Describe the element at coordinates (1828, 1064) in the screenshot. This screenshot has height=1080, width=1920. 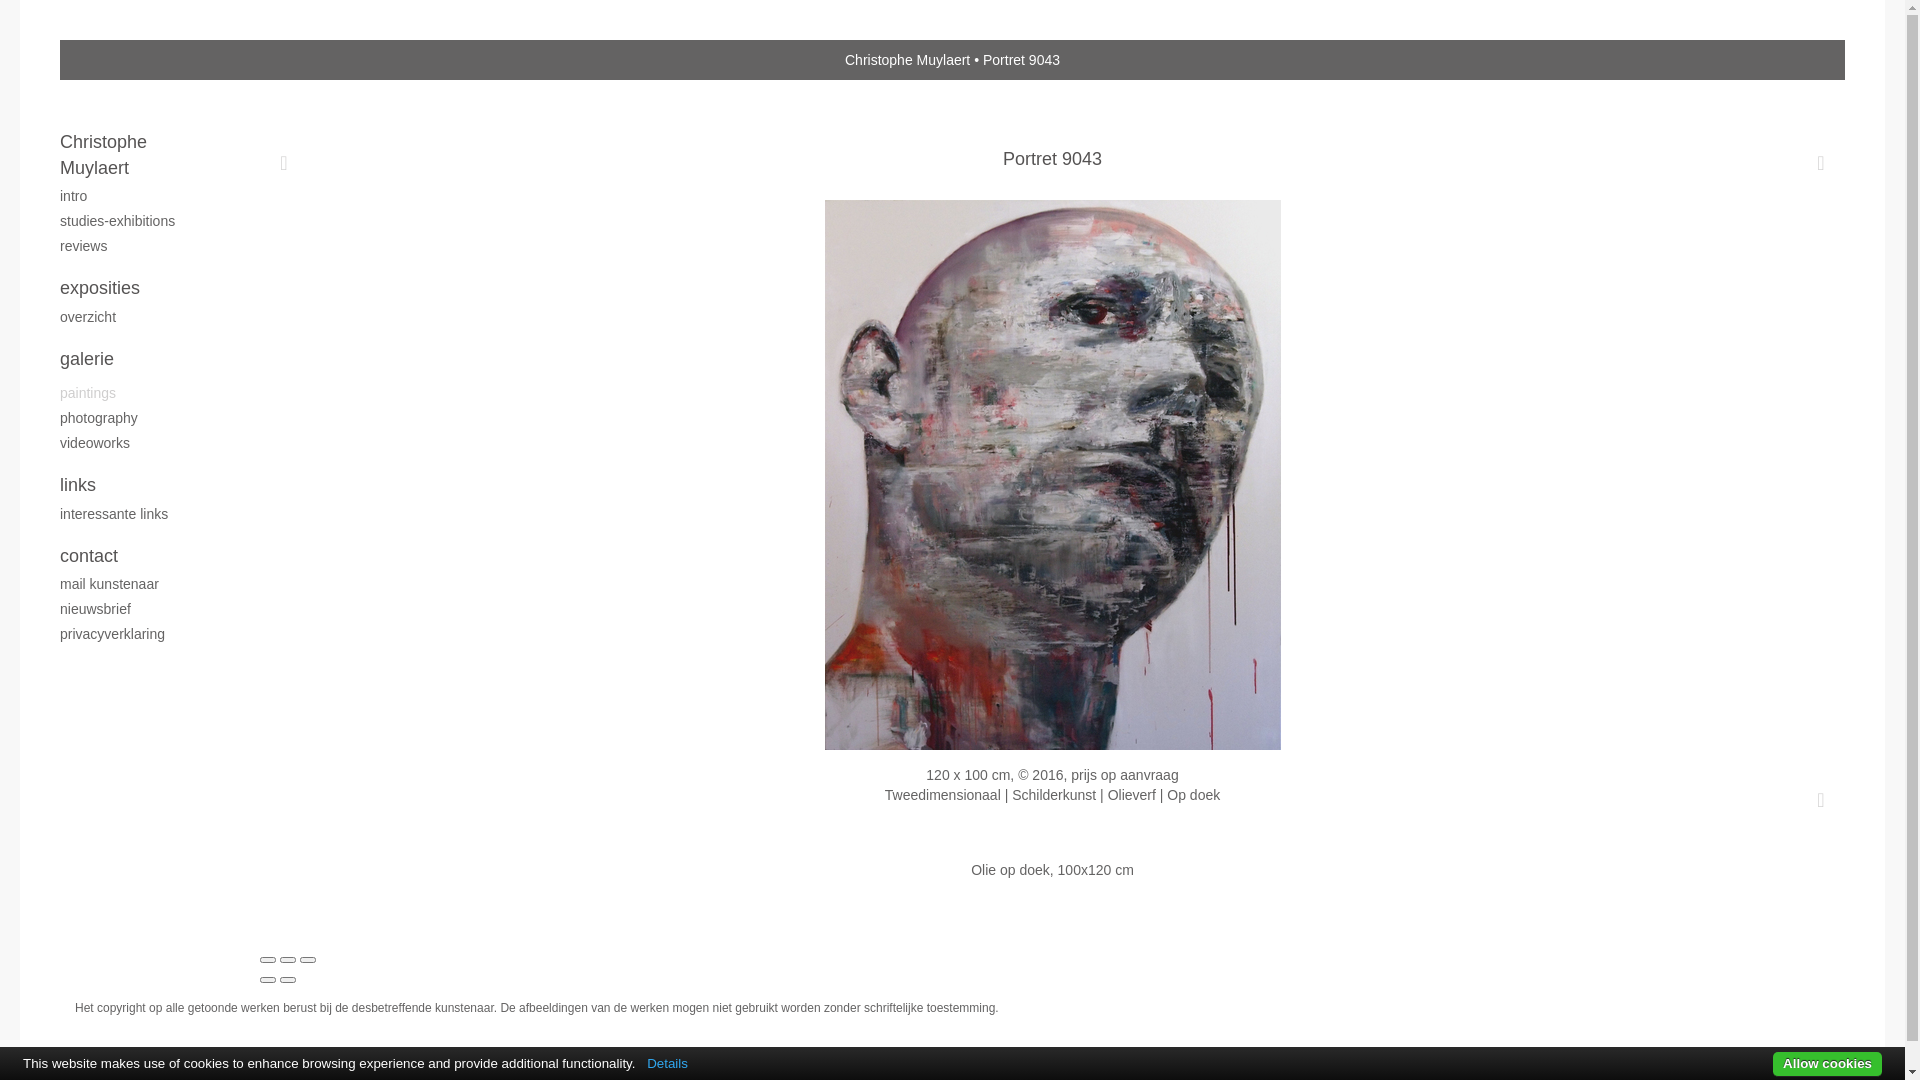
I see `Allow cookies` at that location.